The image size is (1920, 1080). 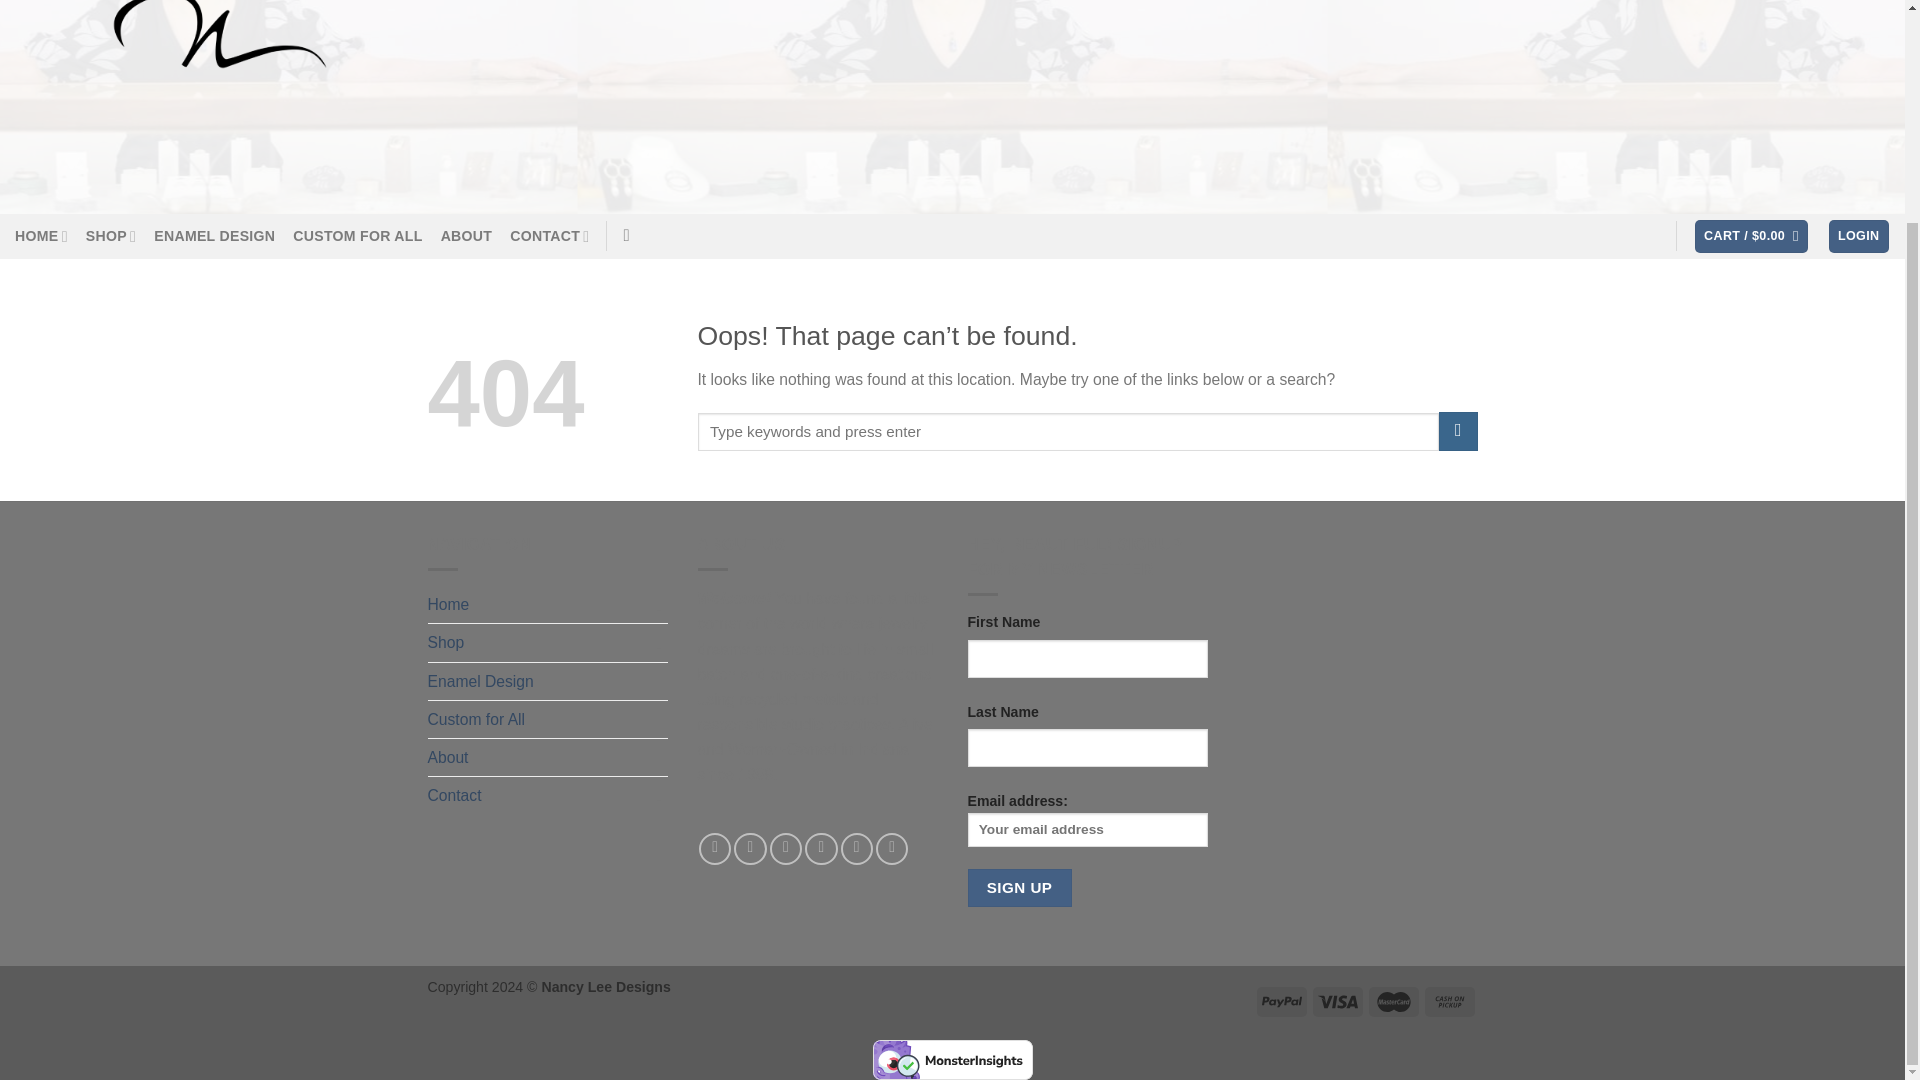 I want to click on Login, so click(x=1859, y=236).